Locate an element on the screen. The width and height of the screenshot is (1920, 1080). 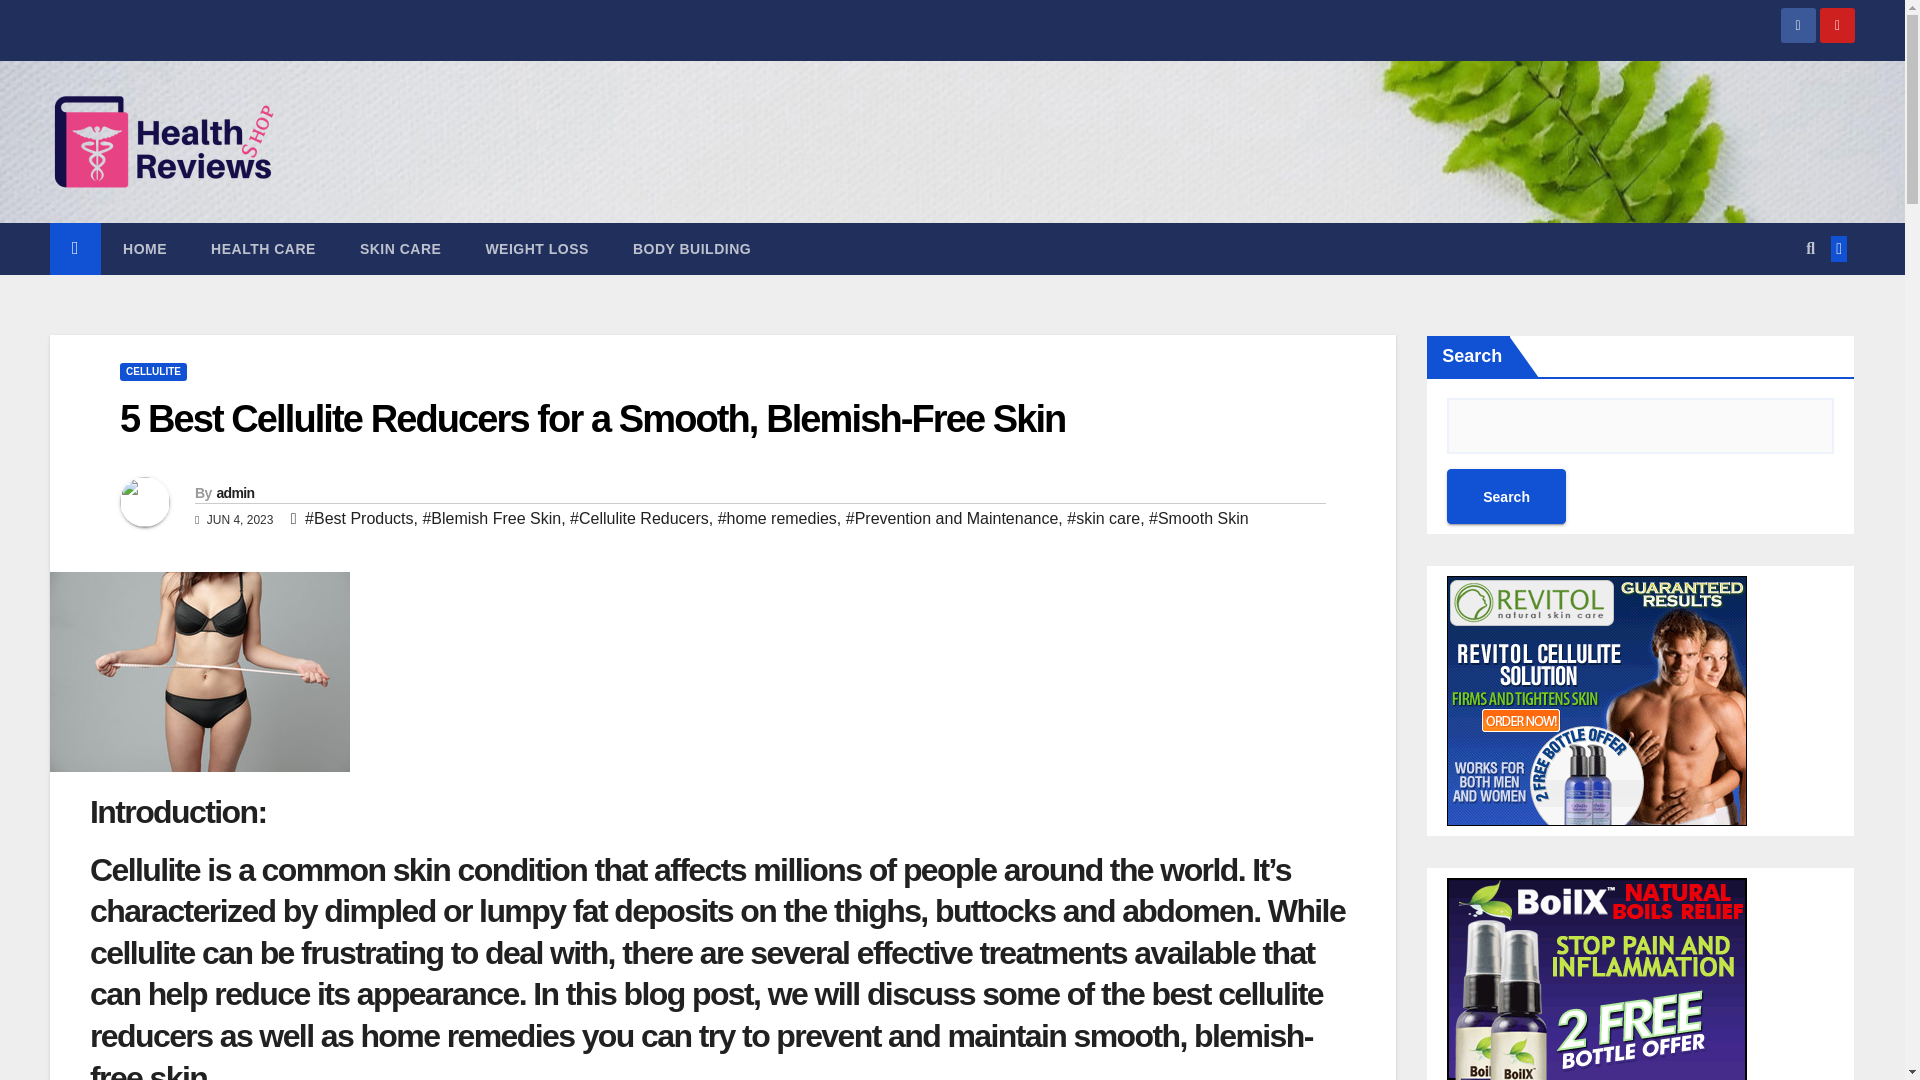
Health Care is located at coordinates (262, 248).